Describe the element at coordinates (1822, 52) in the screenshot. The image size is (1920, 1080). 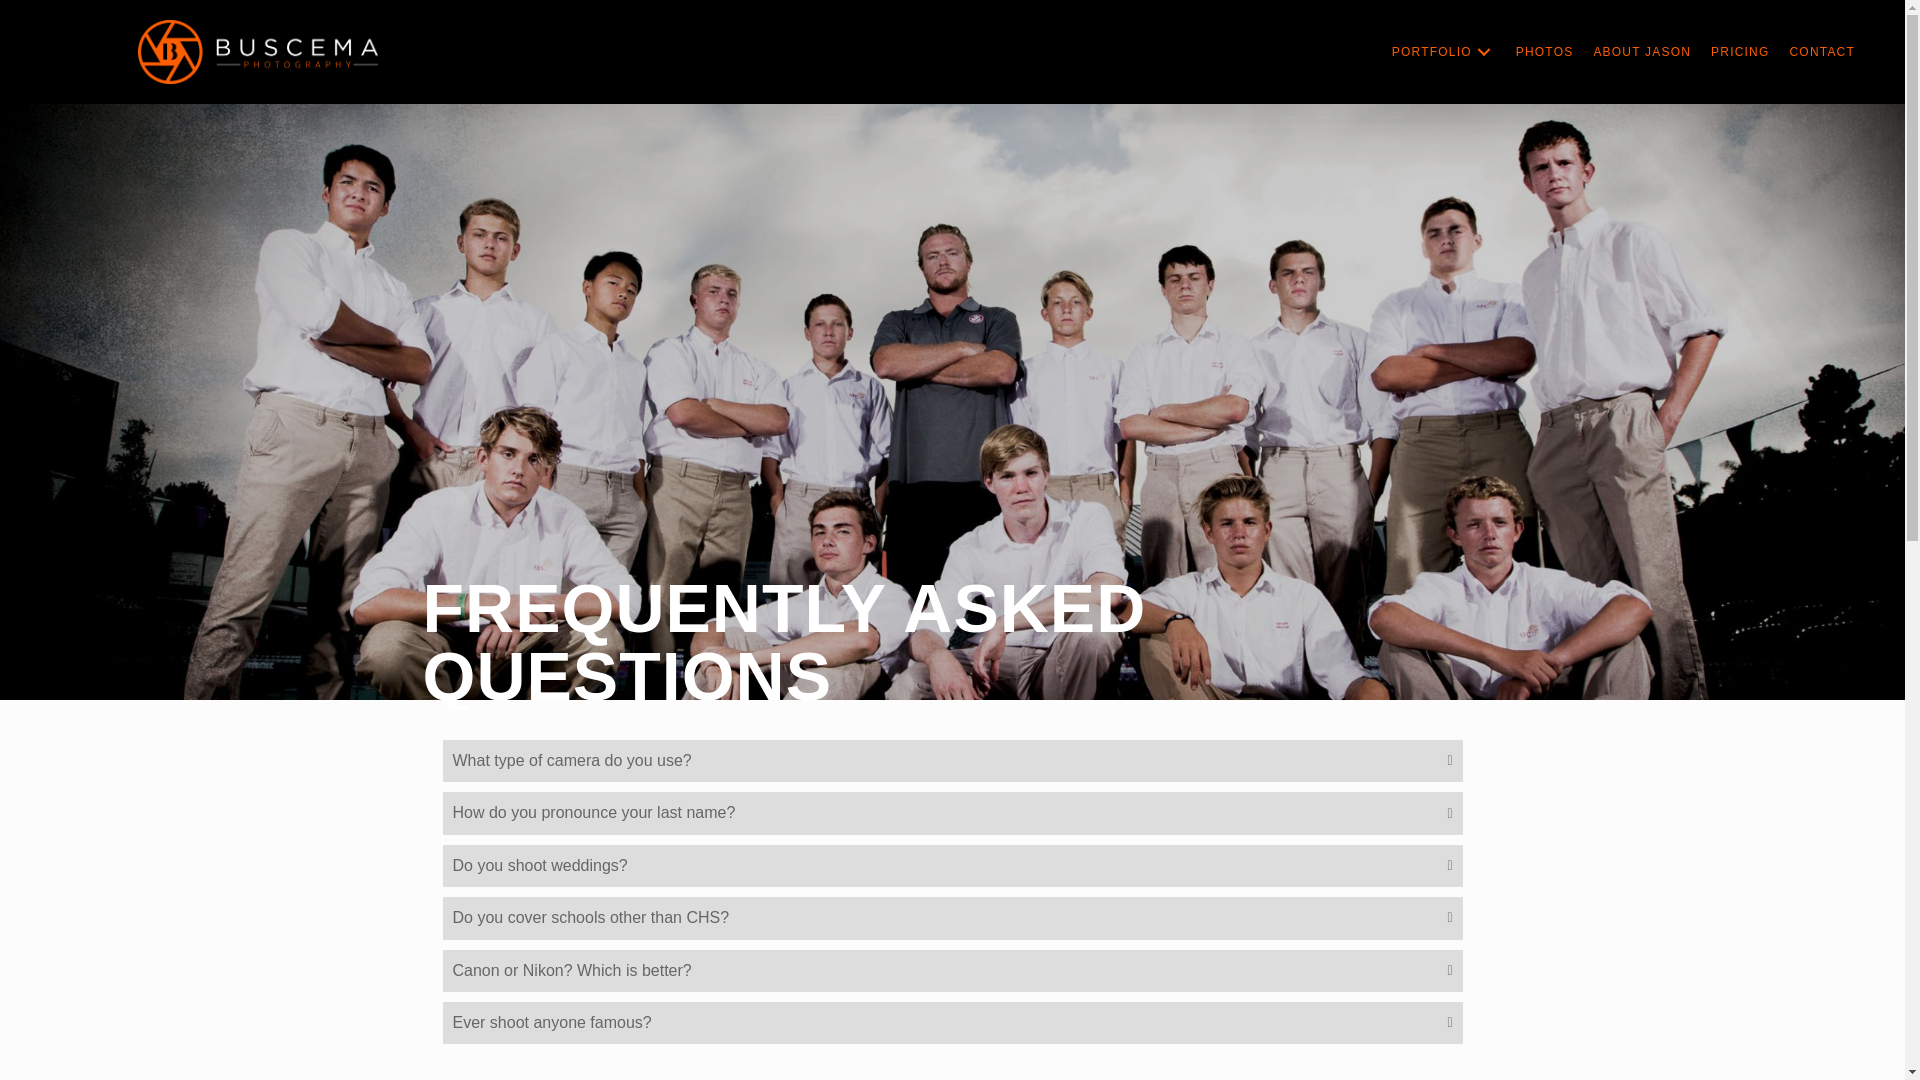
I see `CONTACT` at that location.